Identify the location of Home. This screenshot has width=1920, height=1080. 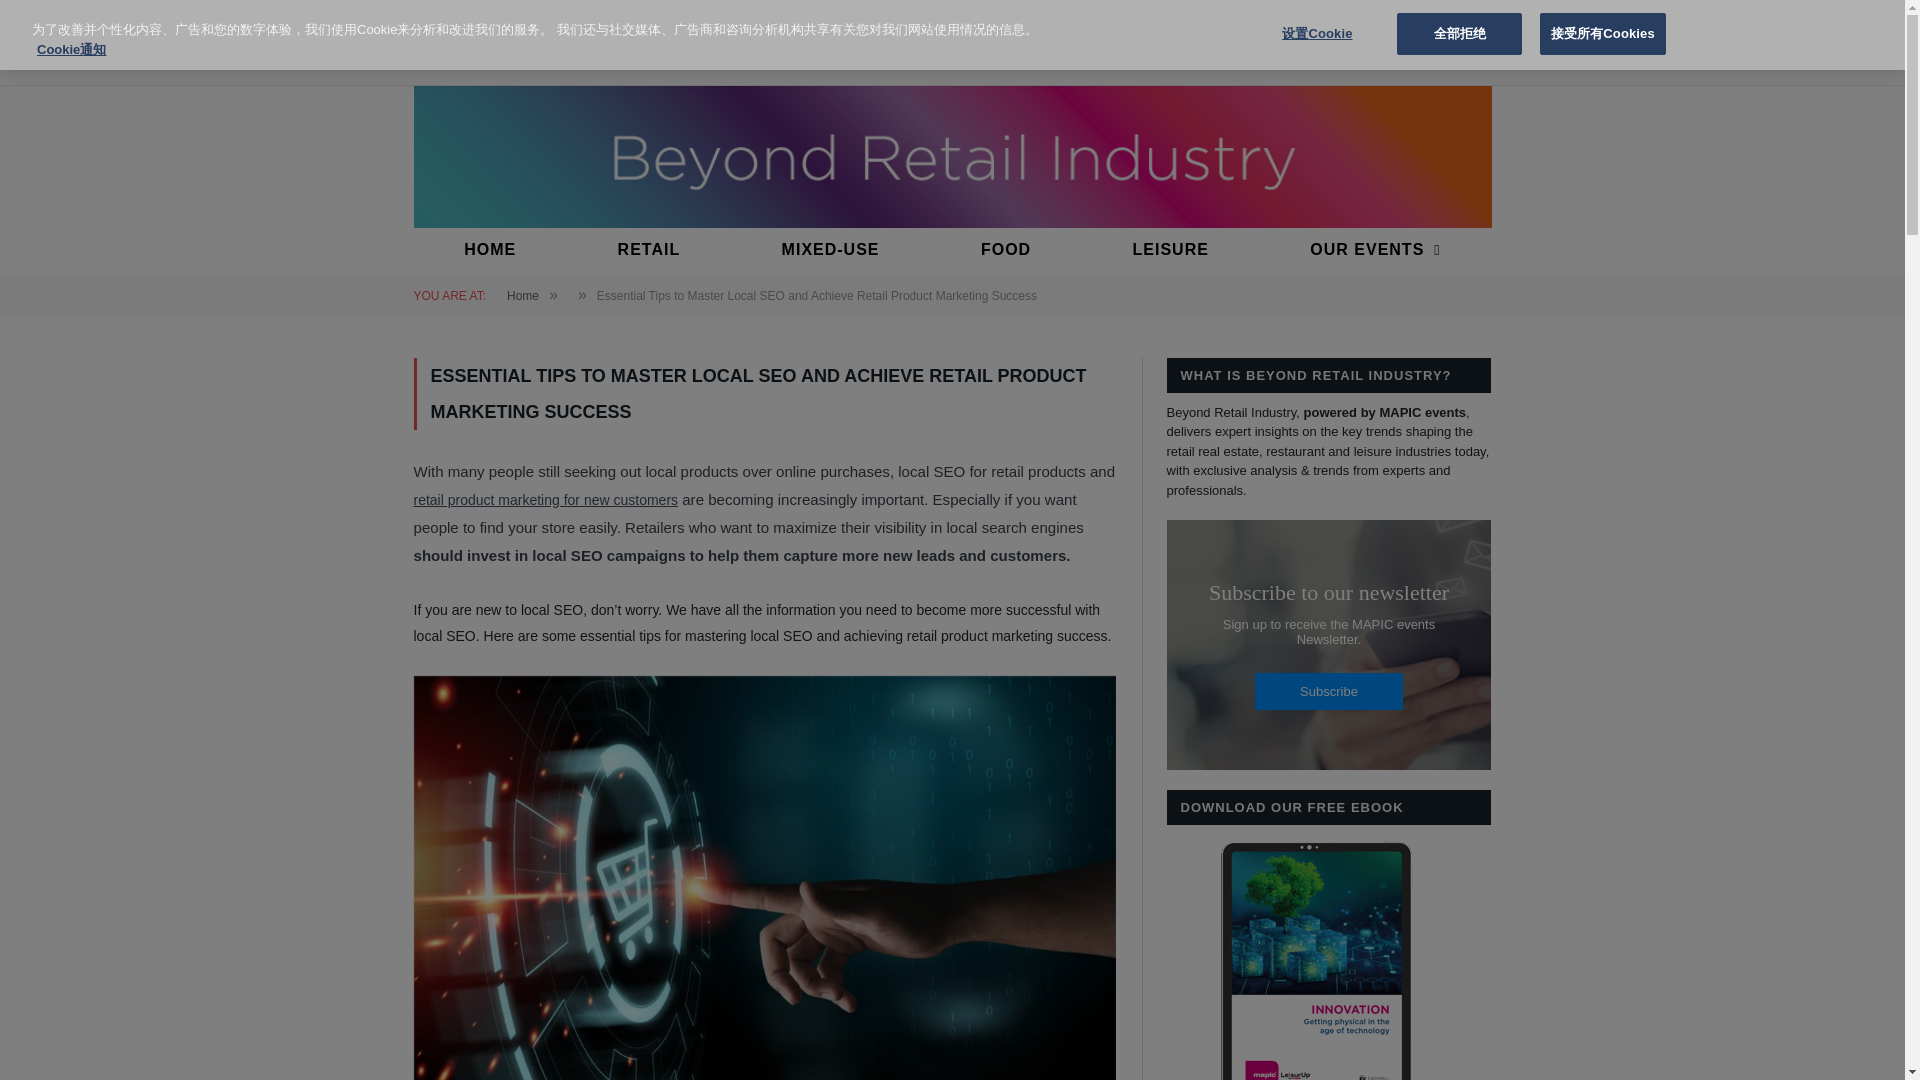
(522, 296).